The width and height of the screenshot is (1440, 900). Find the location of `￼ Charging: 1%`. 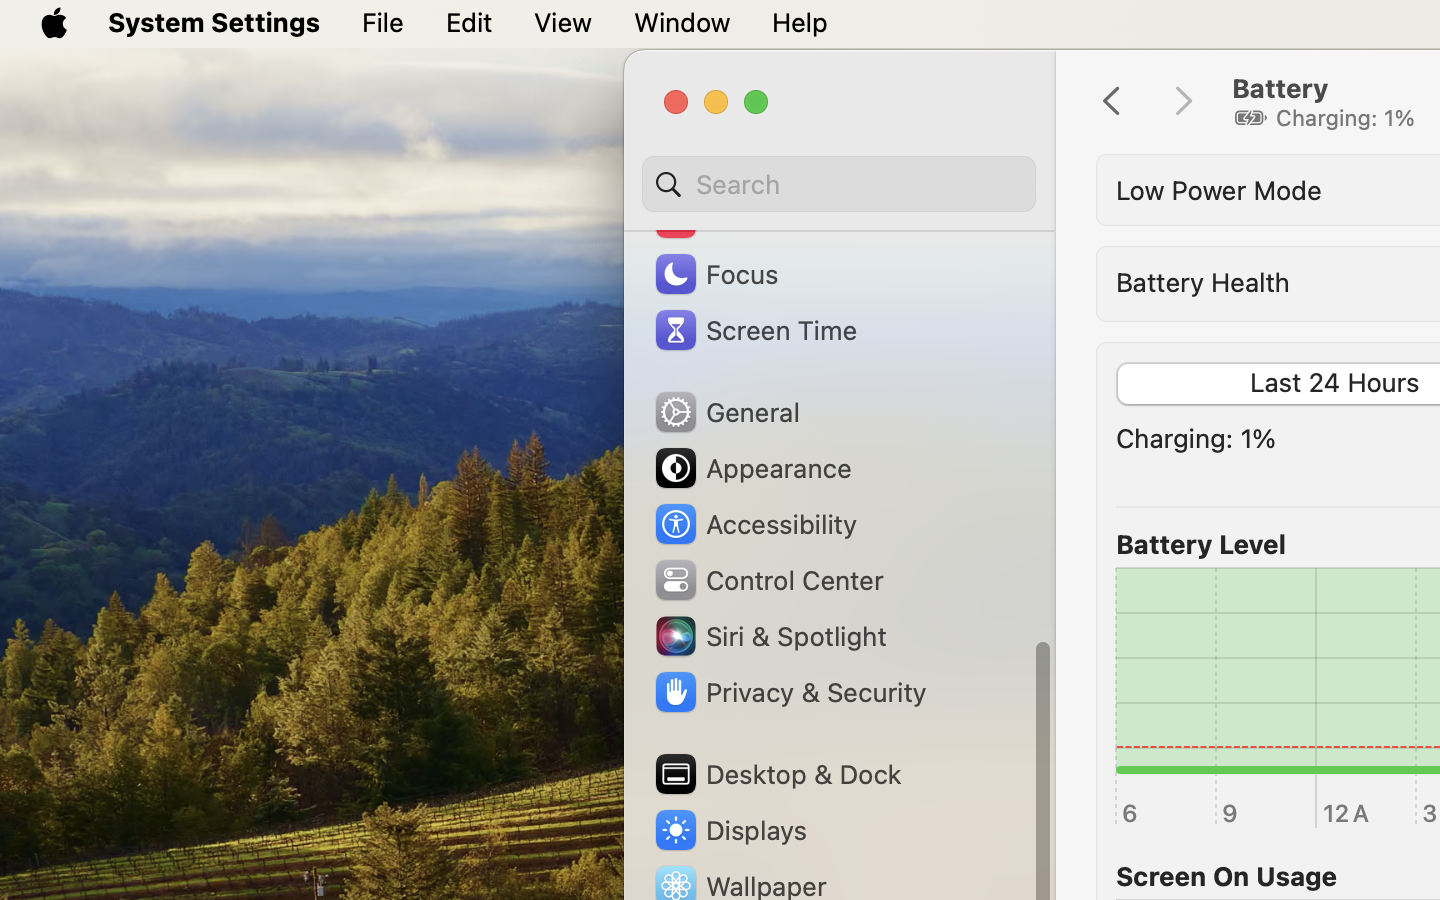

￼ Charging: 1% is located at coordinates (1324, 118).